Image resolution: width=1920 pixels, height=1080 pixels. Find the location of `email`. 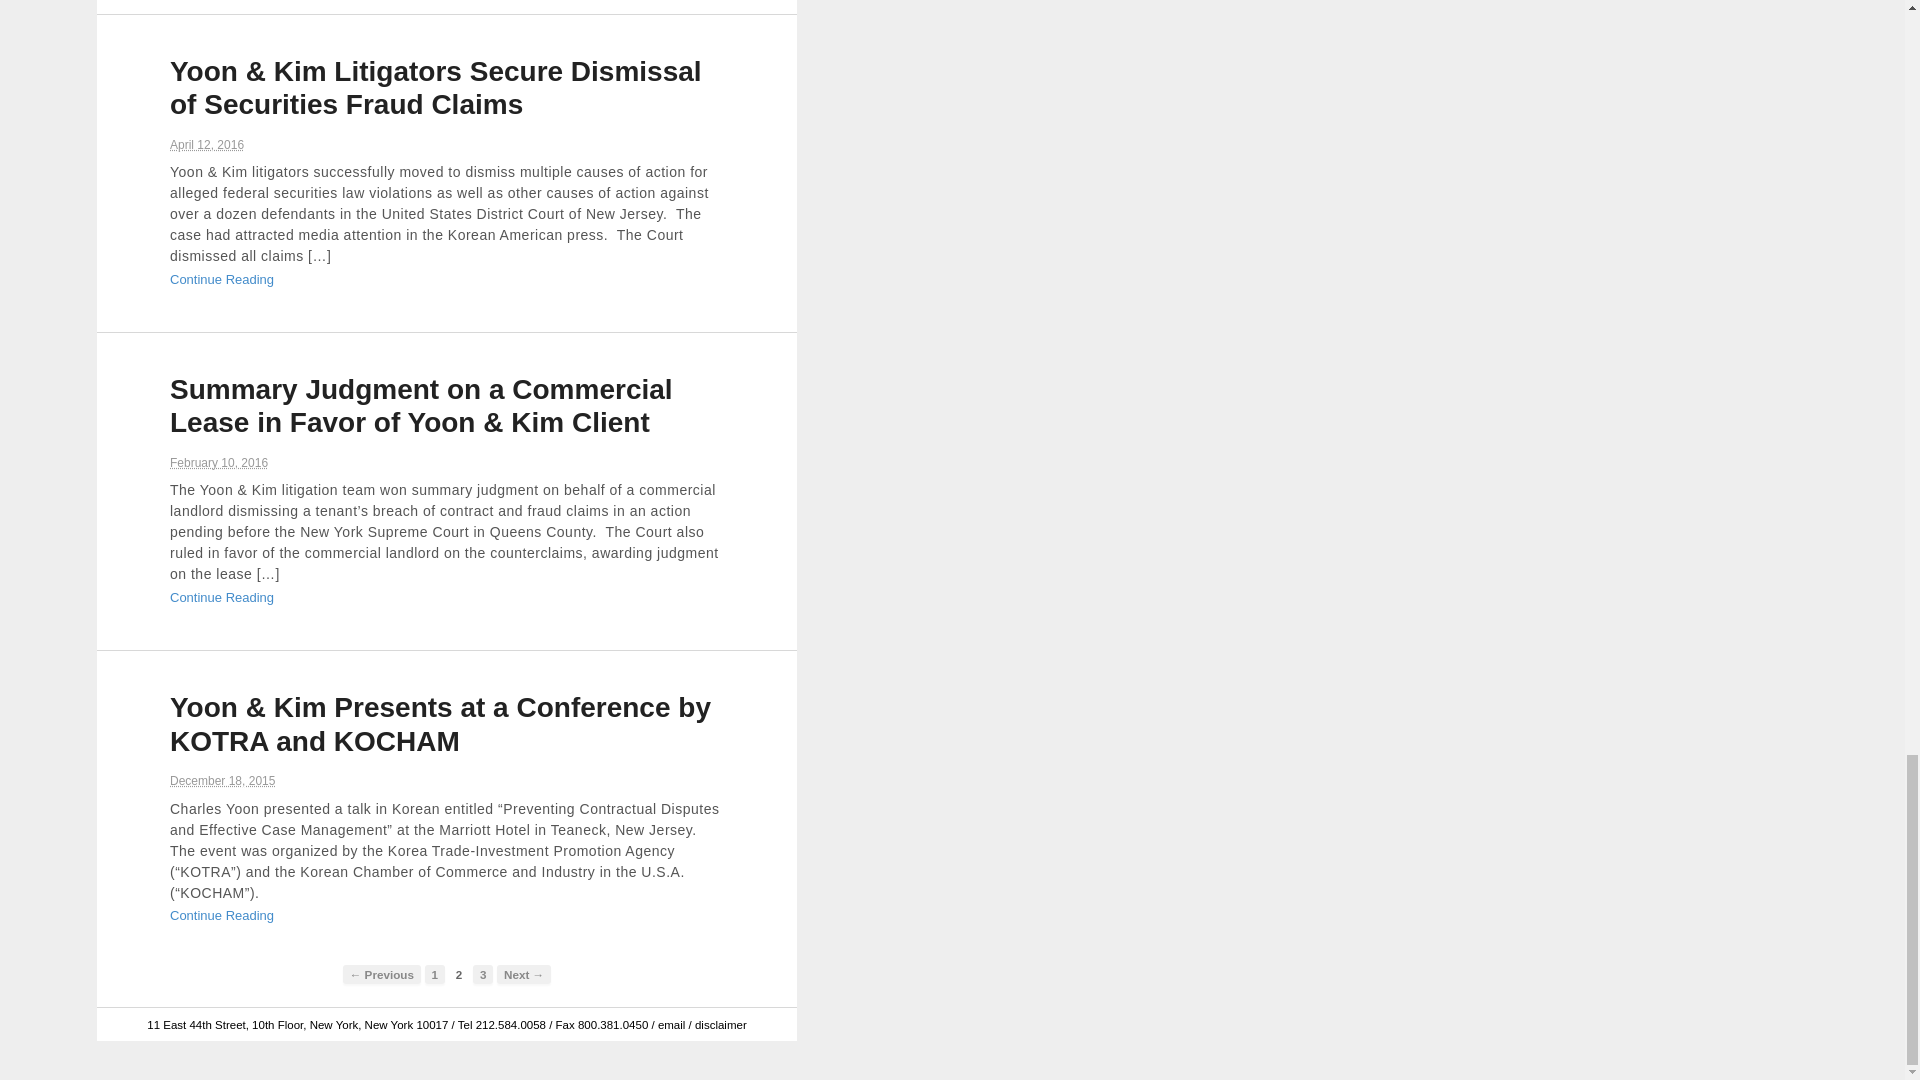

email is located at coordinates (672, 1025).